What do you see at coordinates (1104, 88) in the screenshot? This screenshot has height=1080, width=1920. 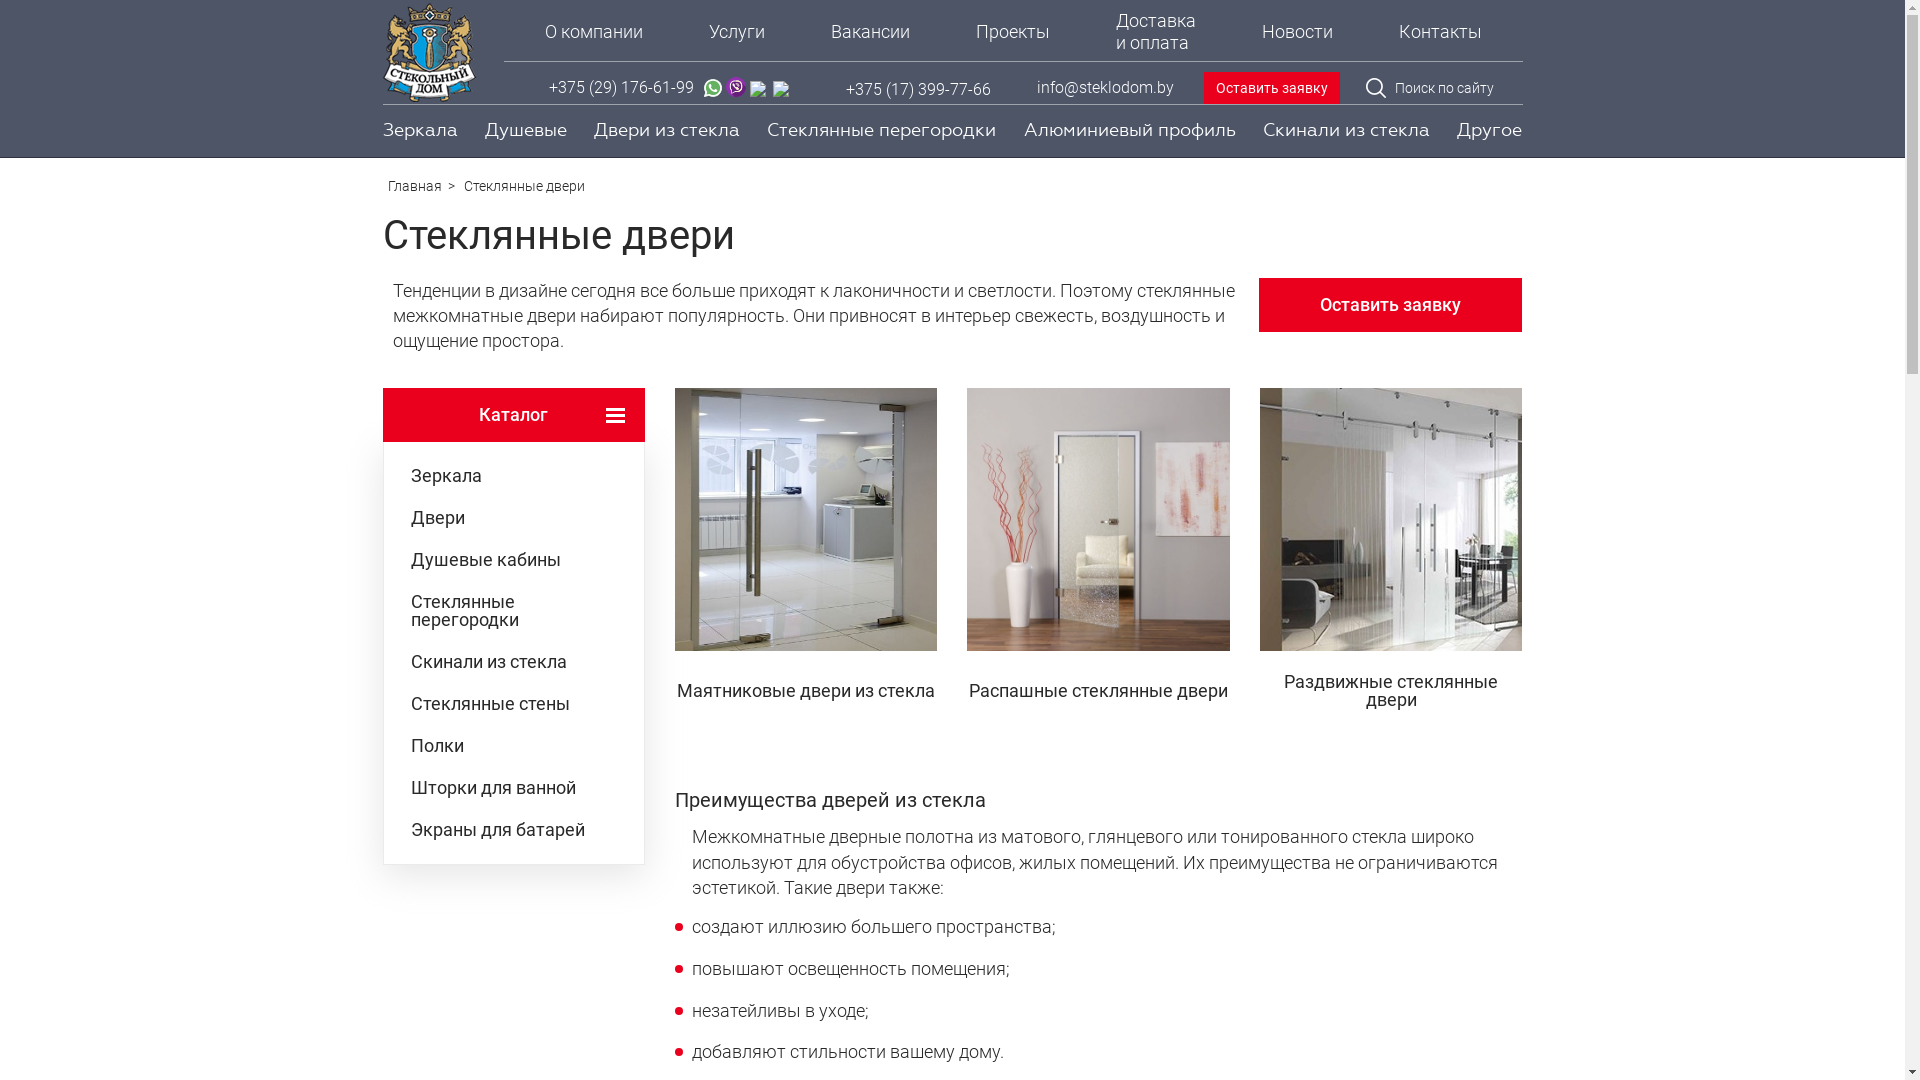 I see `info@steklodom.by` at bounding box center [1104, 88].